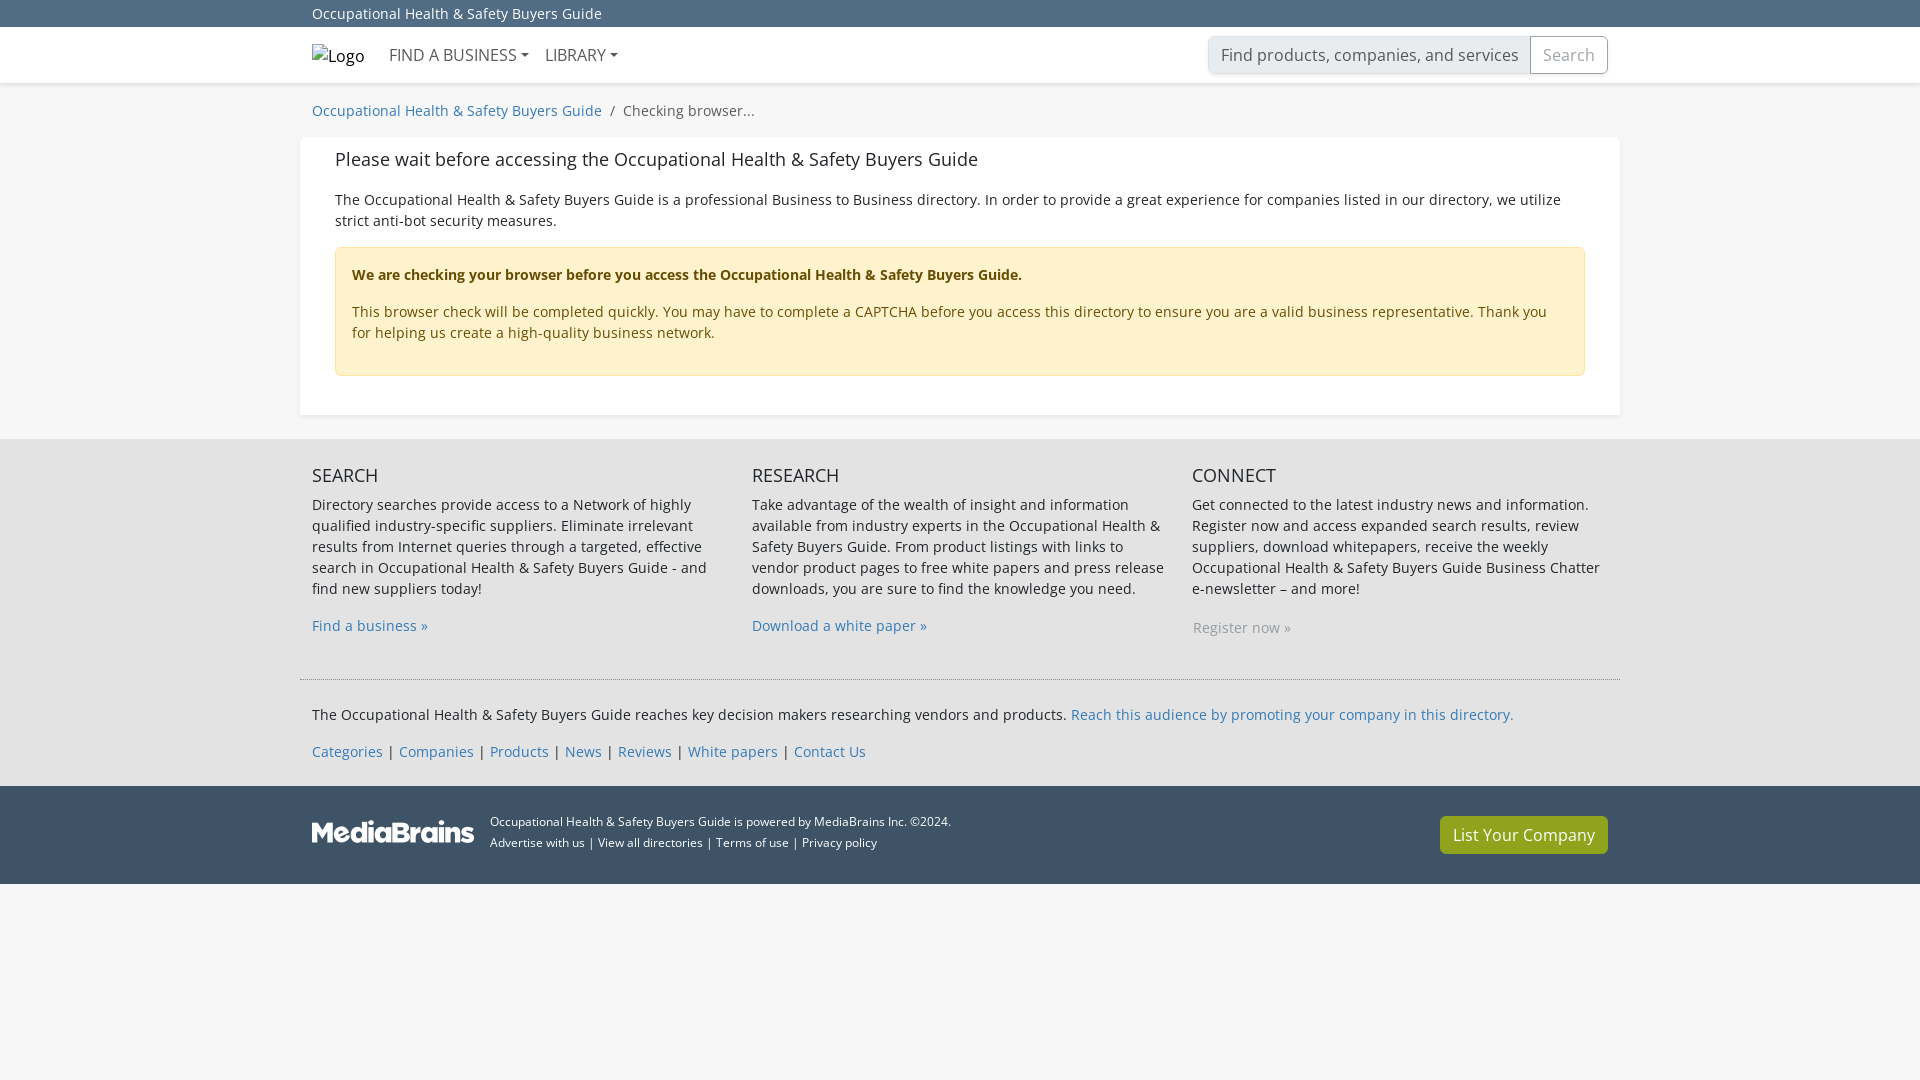  I want to click on View all directories, so click(650, 842).